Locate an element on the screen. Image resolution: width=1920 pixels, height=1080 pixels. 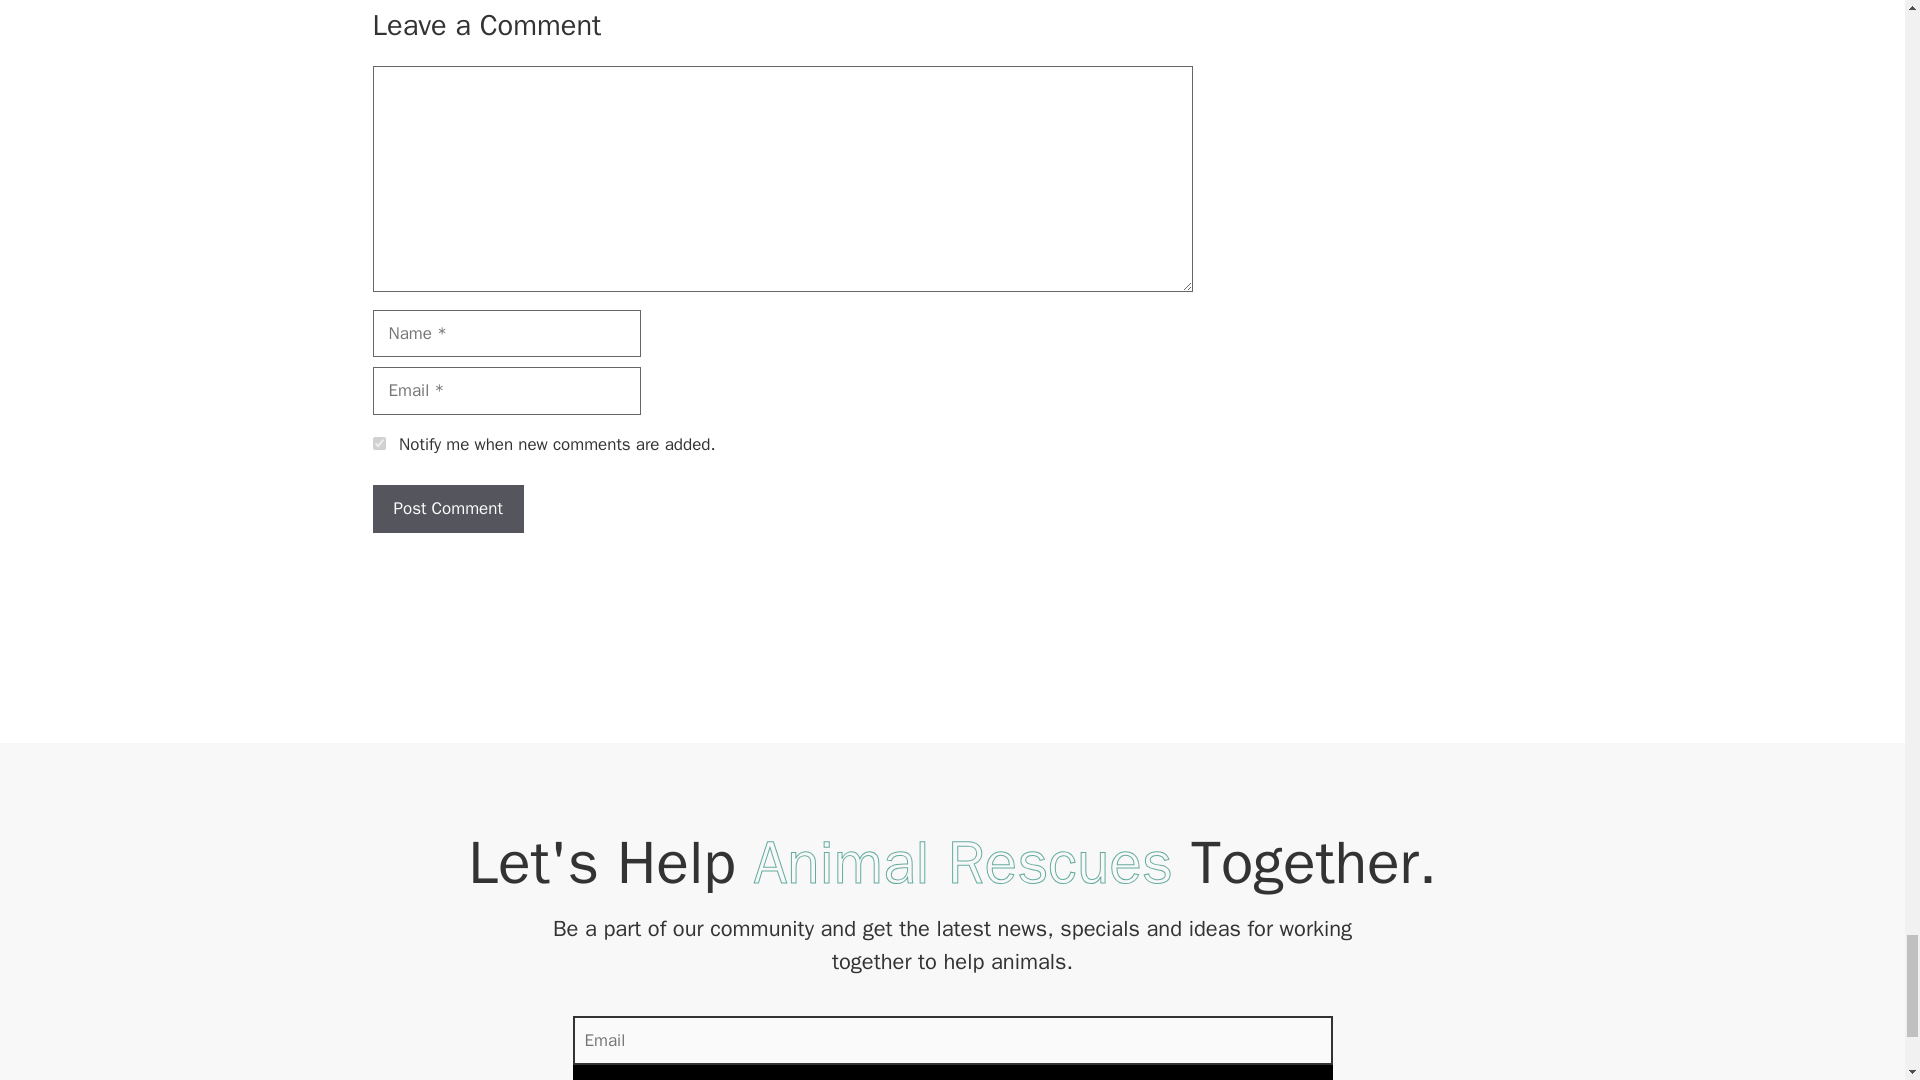
Join The Pack! is located at coordinates (952, 1072).